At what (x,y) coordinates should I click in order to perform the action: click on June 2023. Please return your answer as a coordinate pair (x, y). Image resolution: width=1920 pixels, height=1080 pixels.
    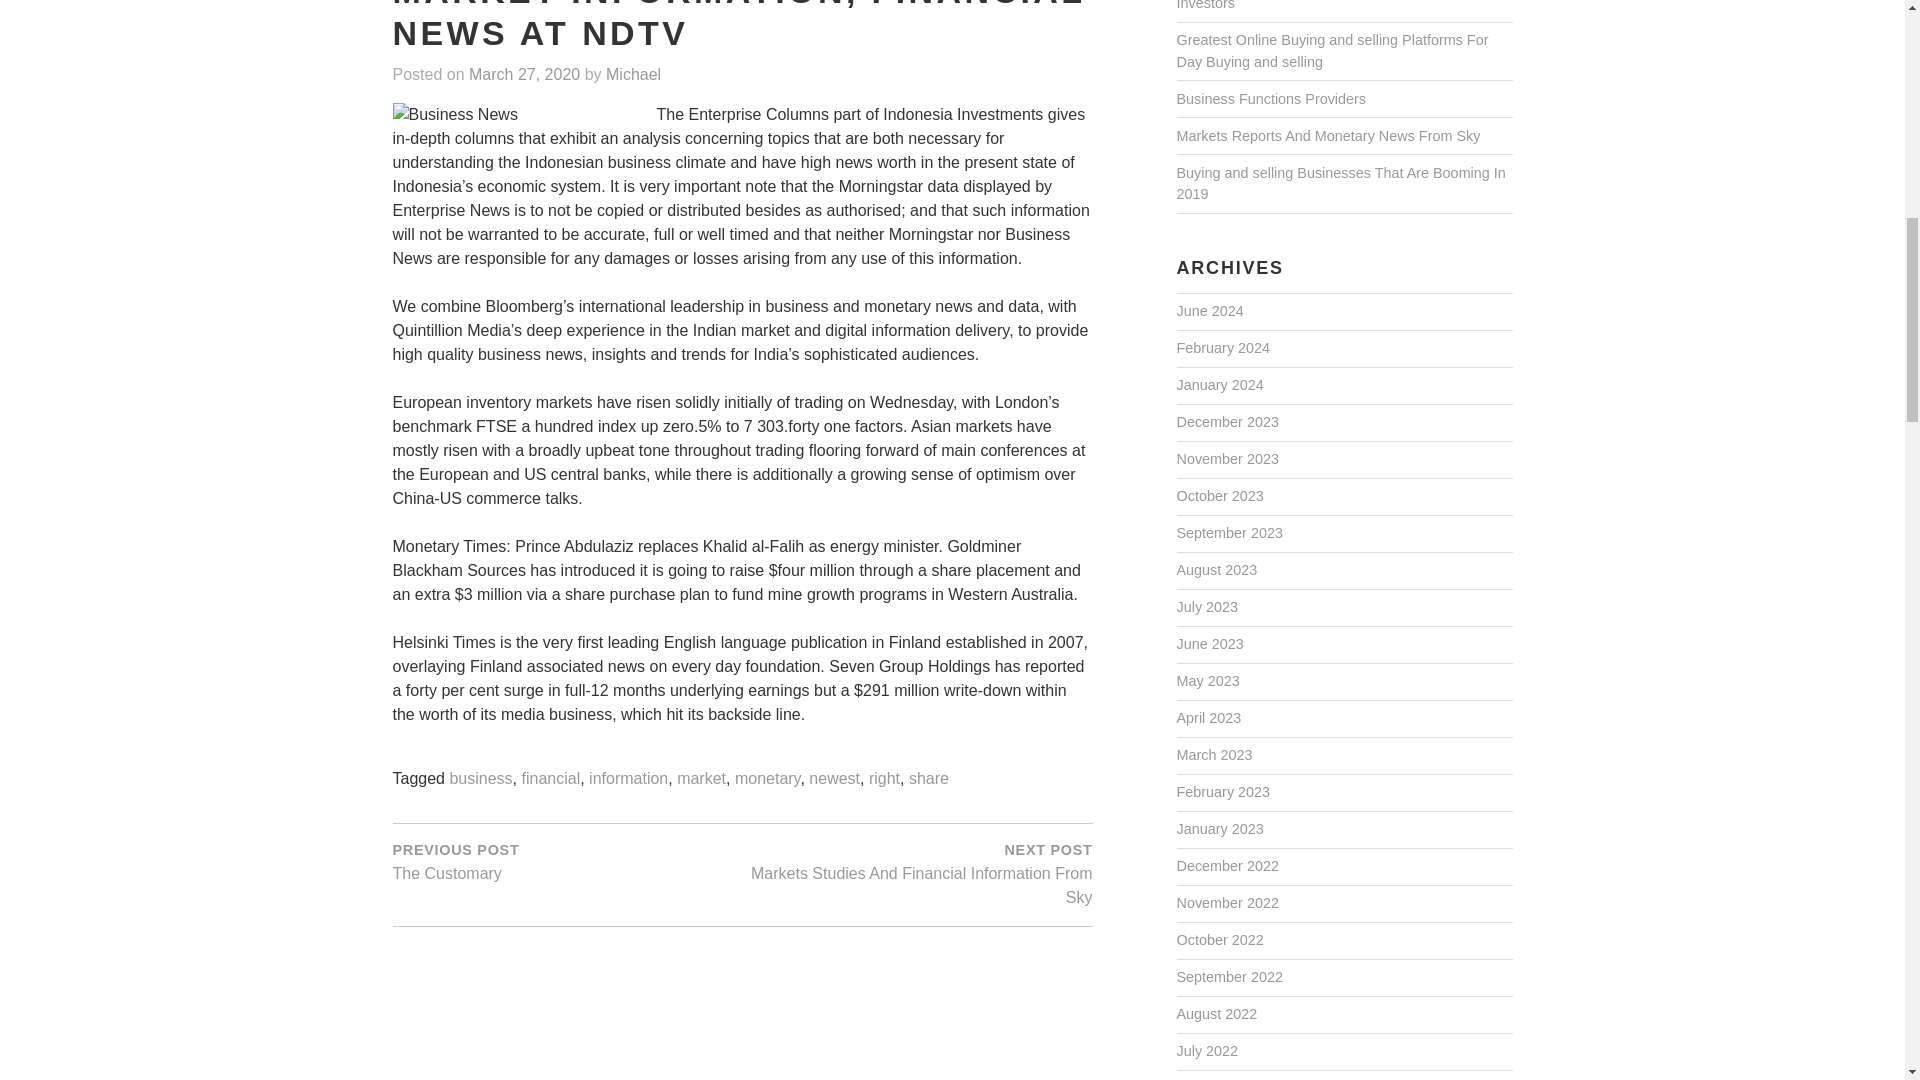
    Looking at the image, I should click on (1208, 645).